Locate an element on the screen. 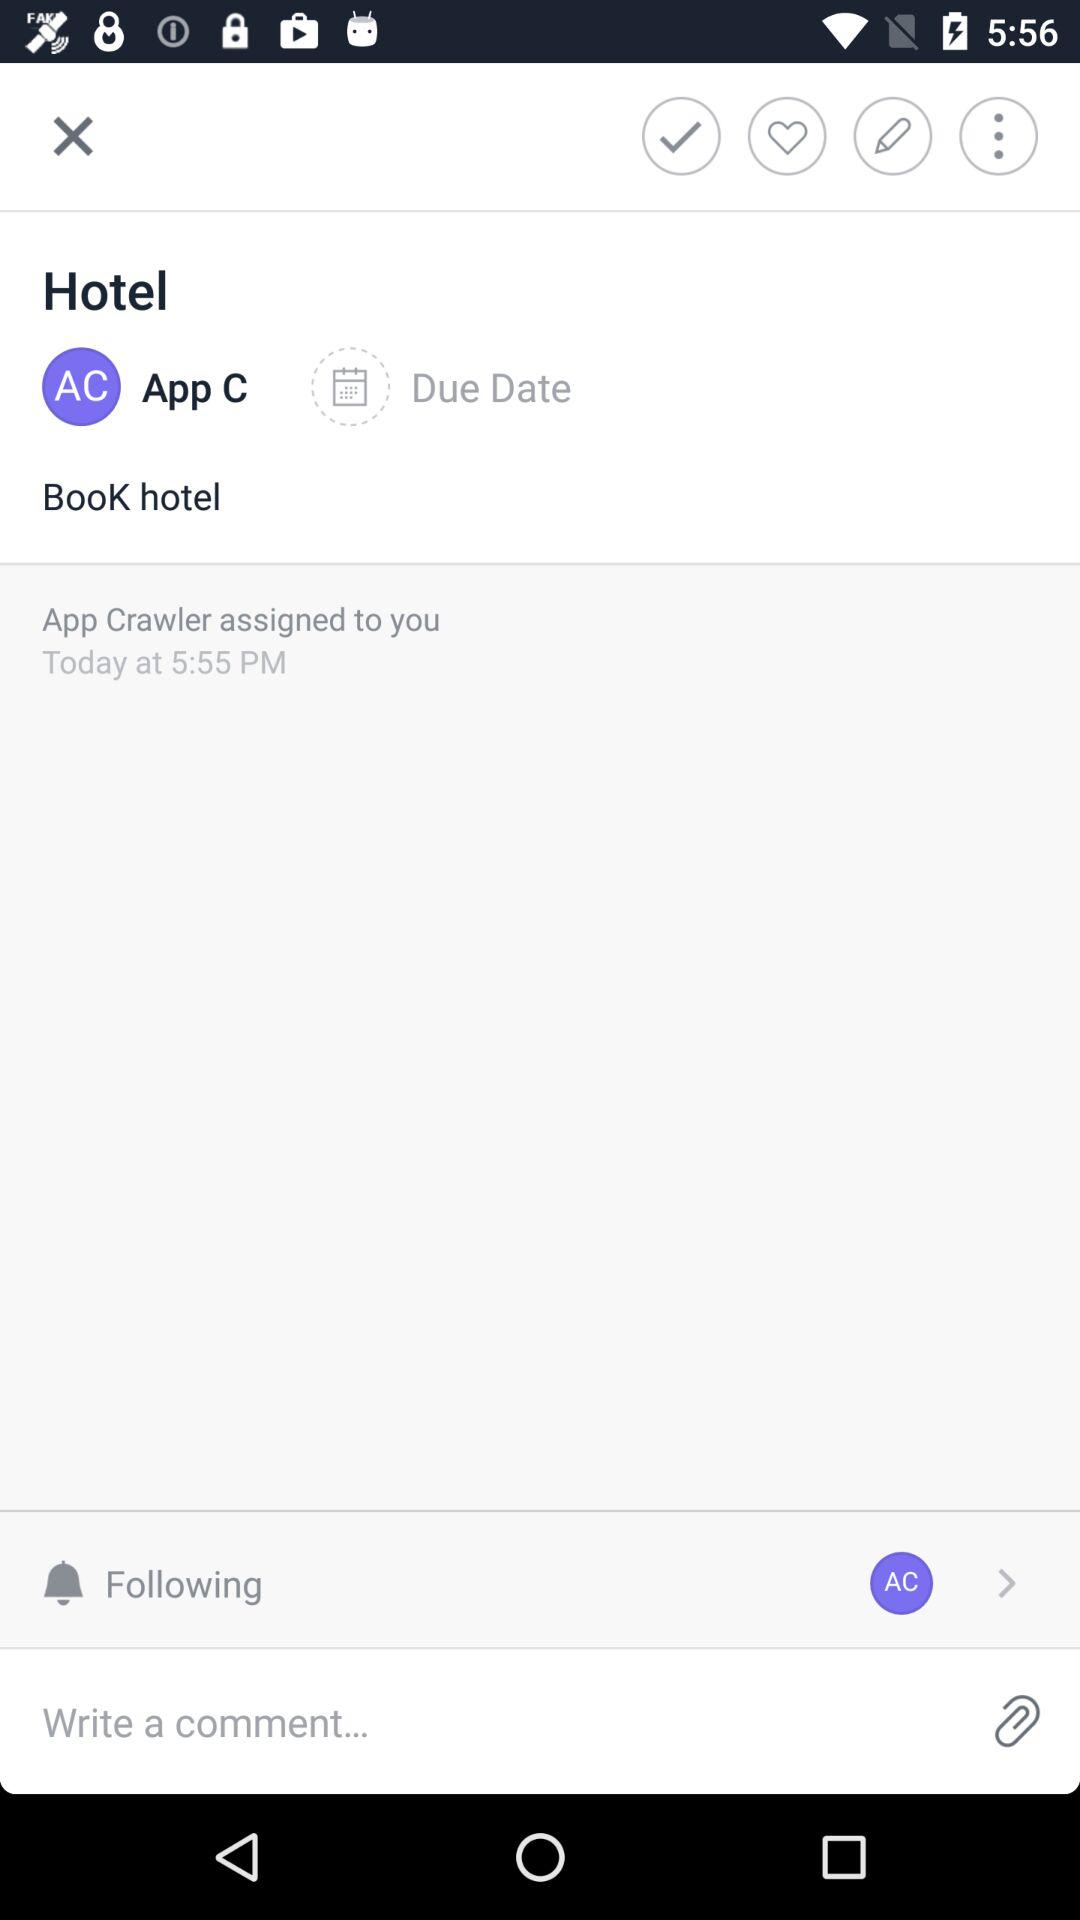 The height and width of the screenshot is (1920, 1080). add note is located at coordinates (899, 136).